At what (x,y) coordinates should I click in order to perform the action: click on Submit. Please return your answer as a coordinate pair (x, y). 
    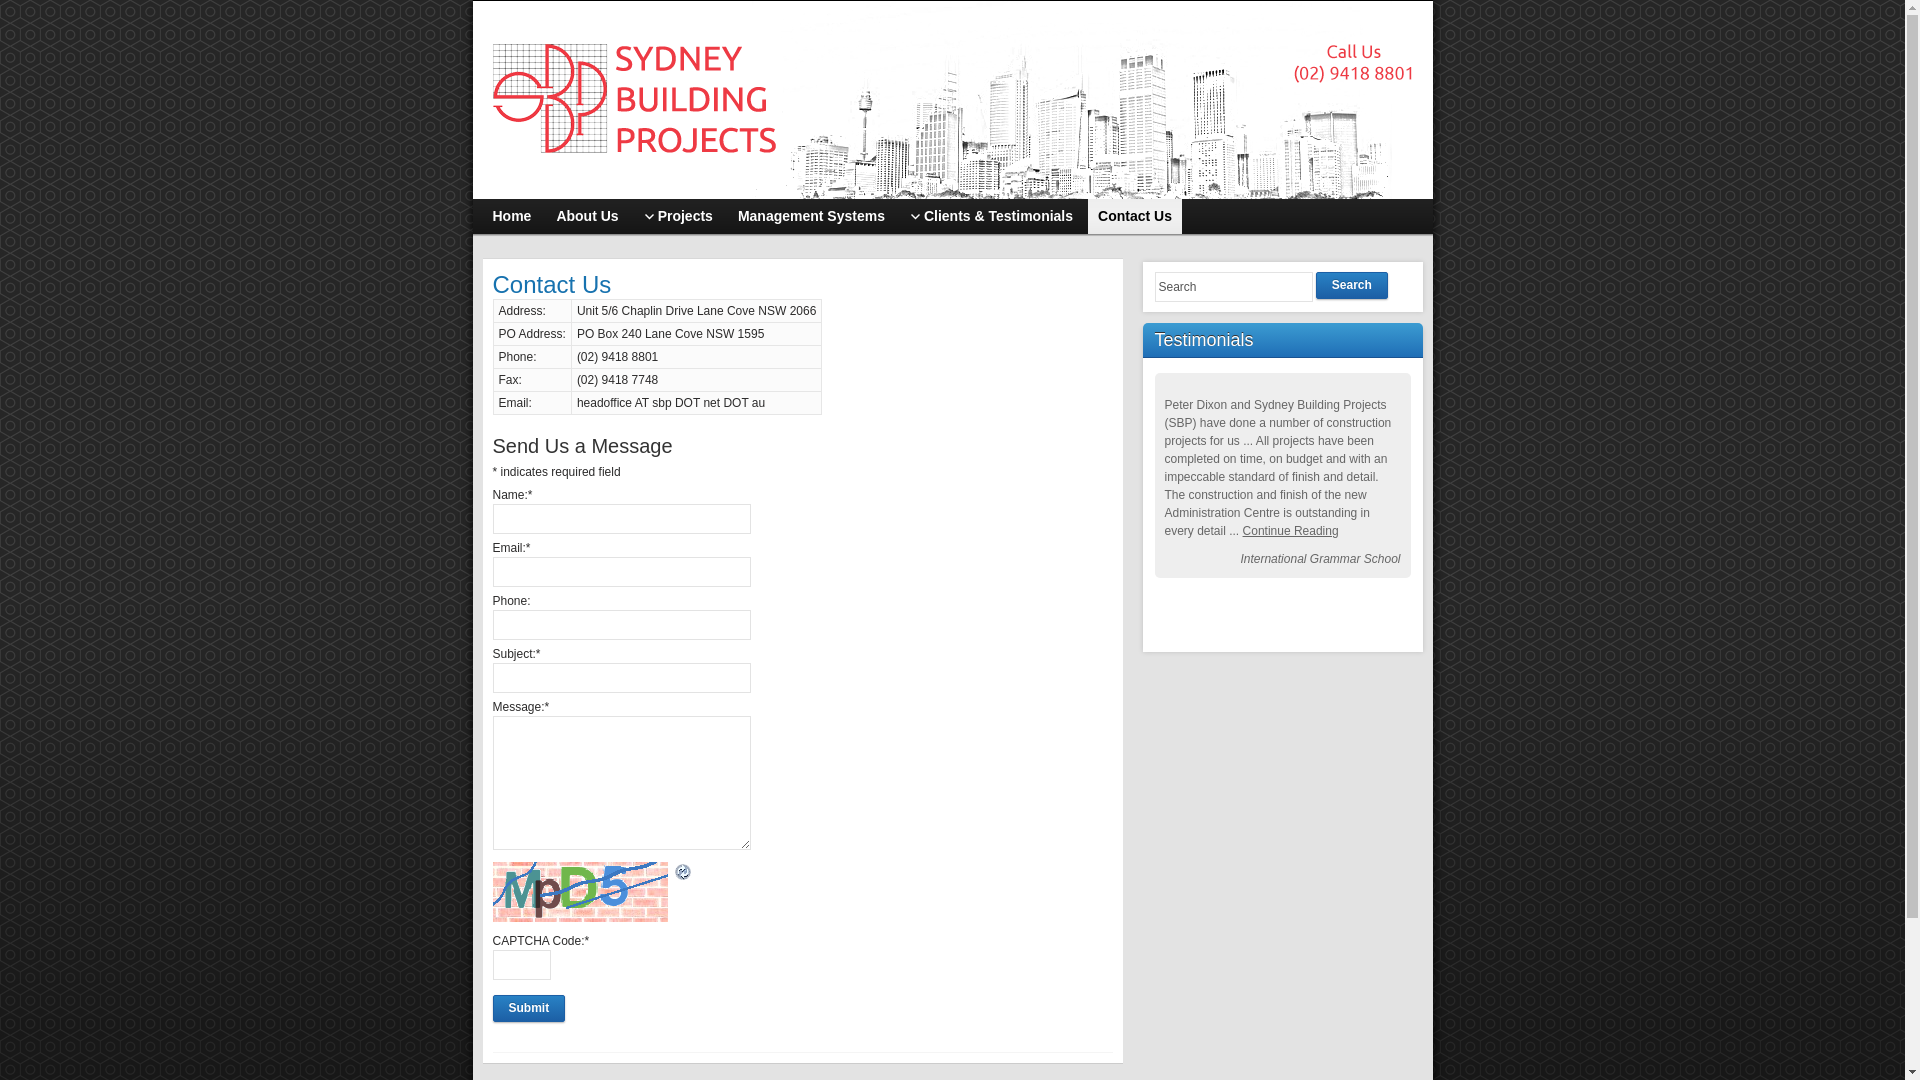
    Looking at the image, I should click on (528, 1008).